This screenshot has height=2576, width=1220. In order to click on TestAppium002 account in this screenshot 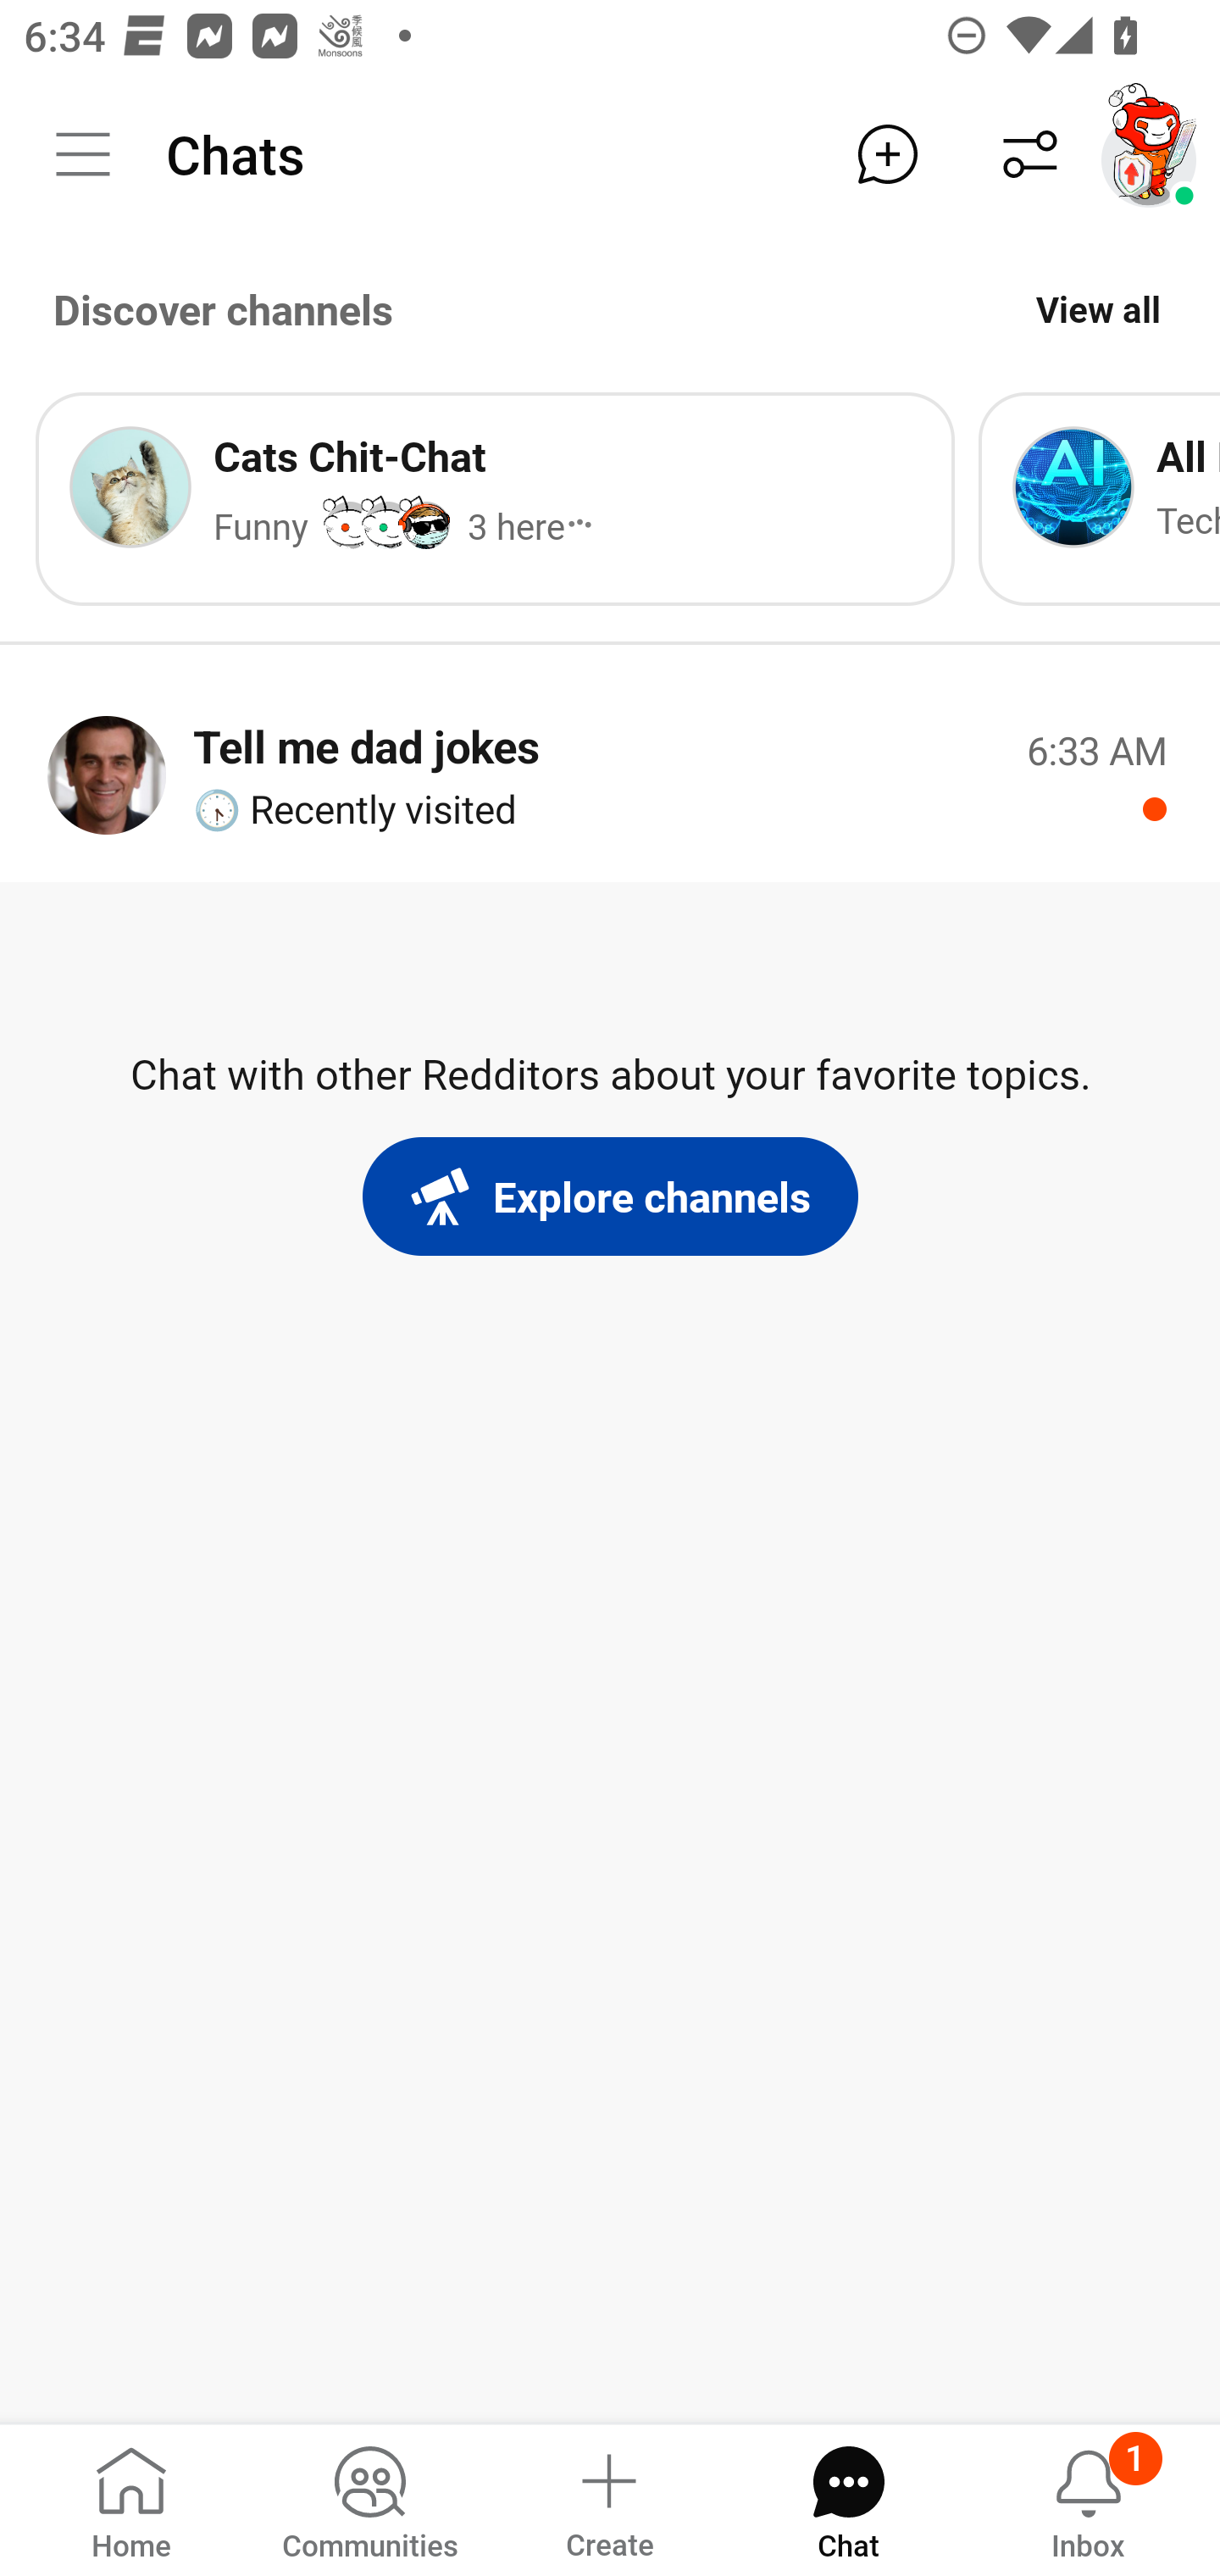, I will do `click(1149, 154)`.